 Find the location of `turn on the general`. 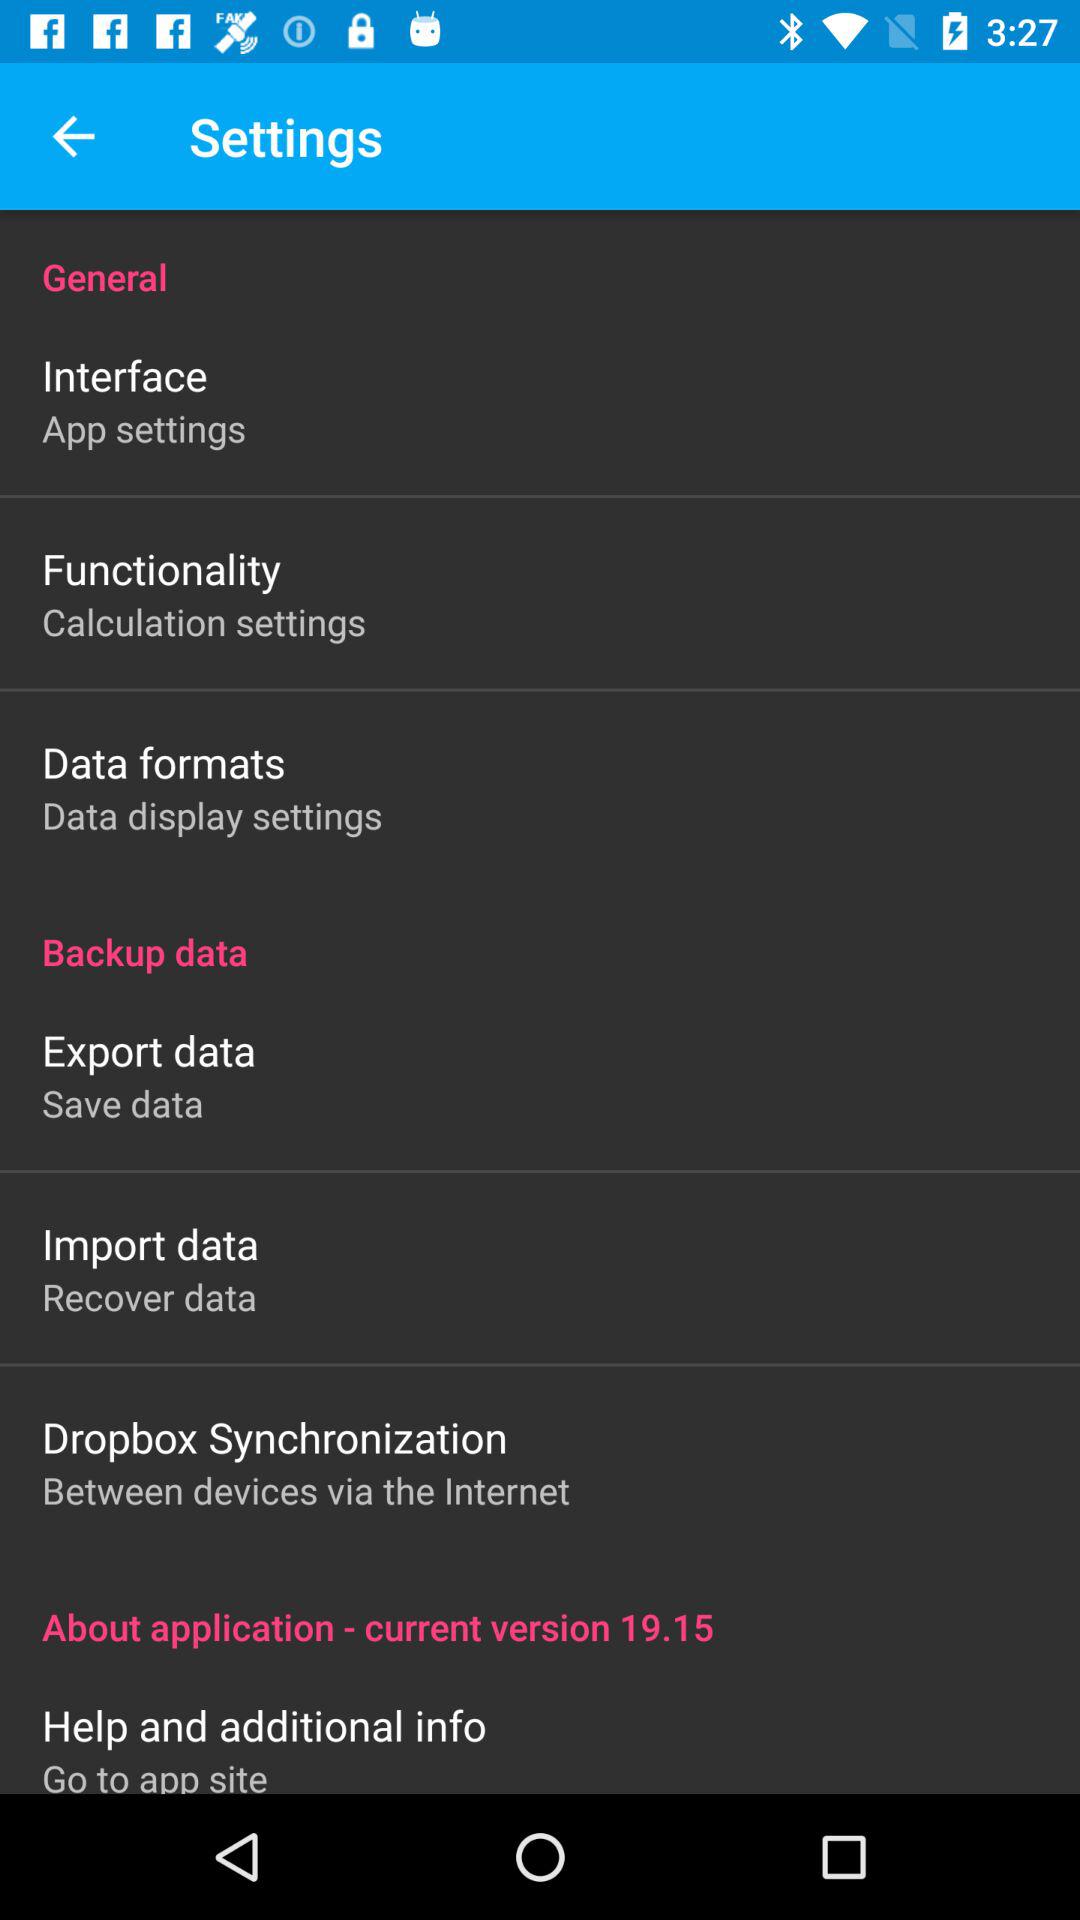

turn on the general is located at coordinates (540, 256).